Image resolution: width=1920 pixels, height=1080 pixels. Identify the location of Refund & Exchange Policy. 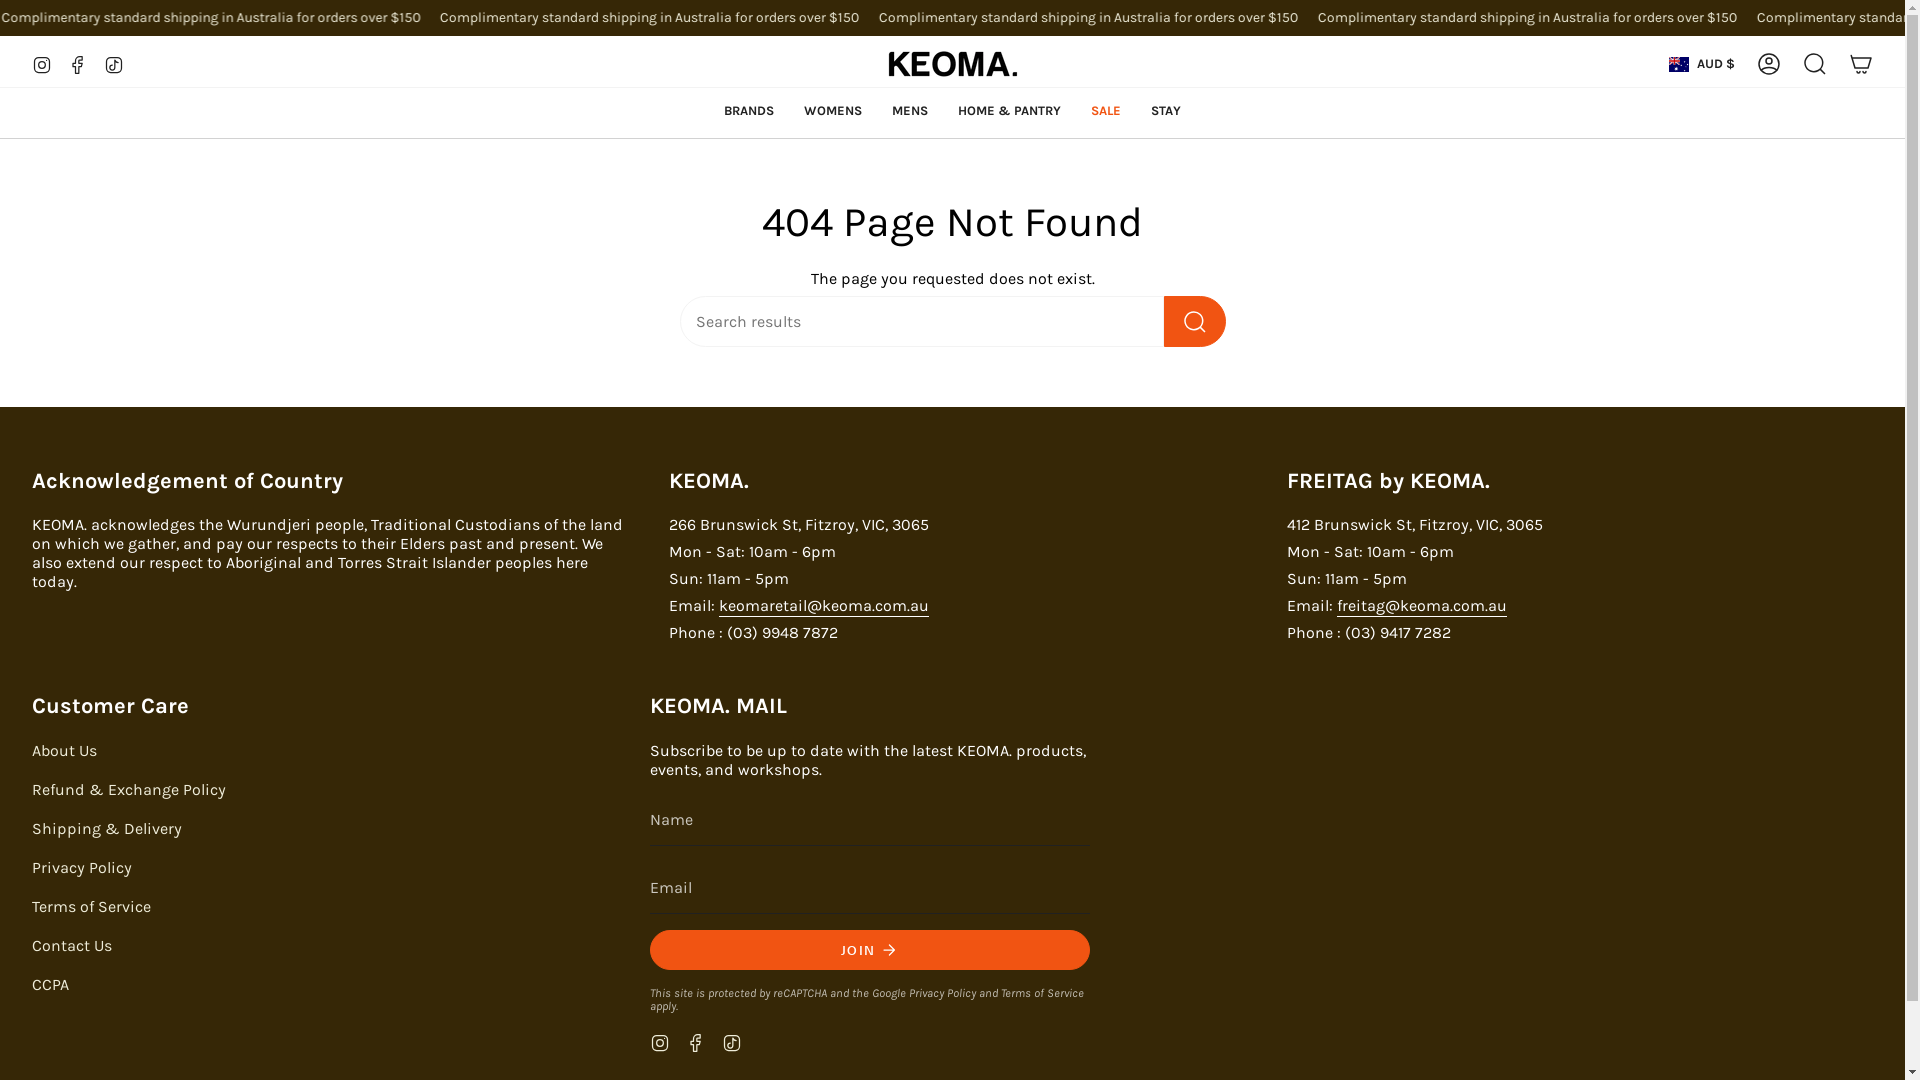
(129, 790).